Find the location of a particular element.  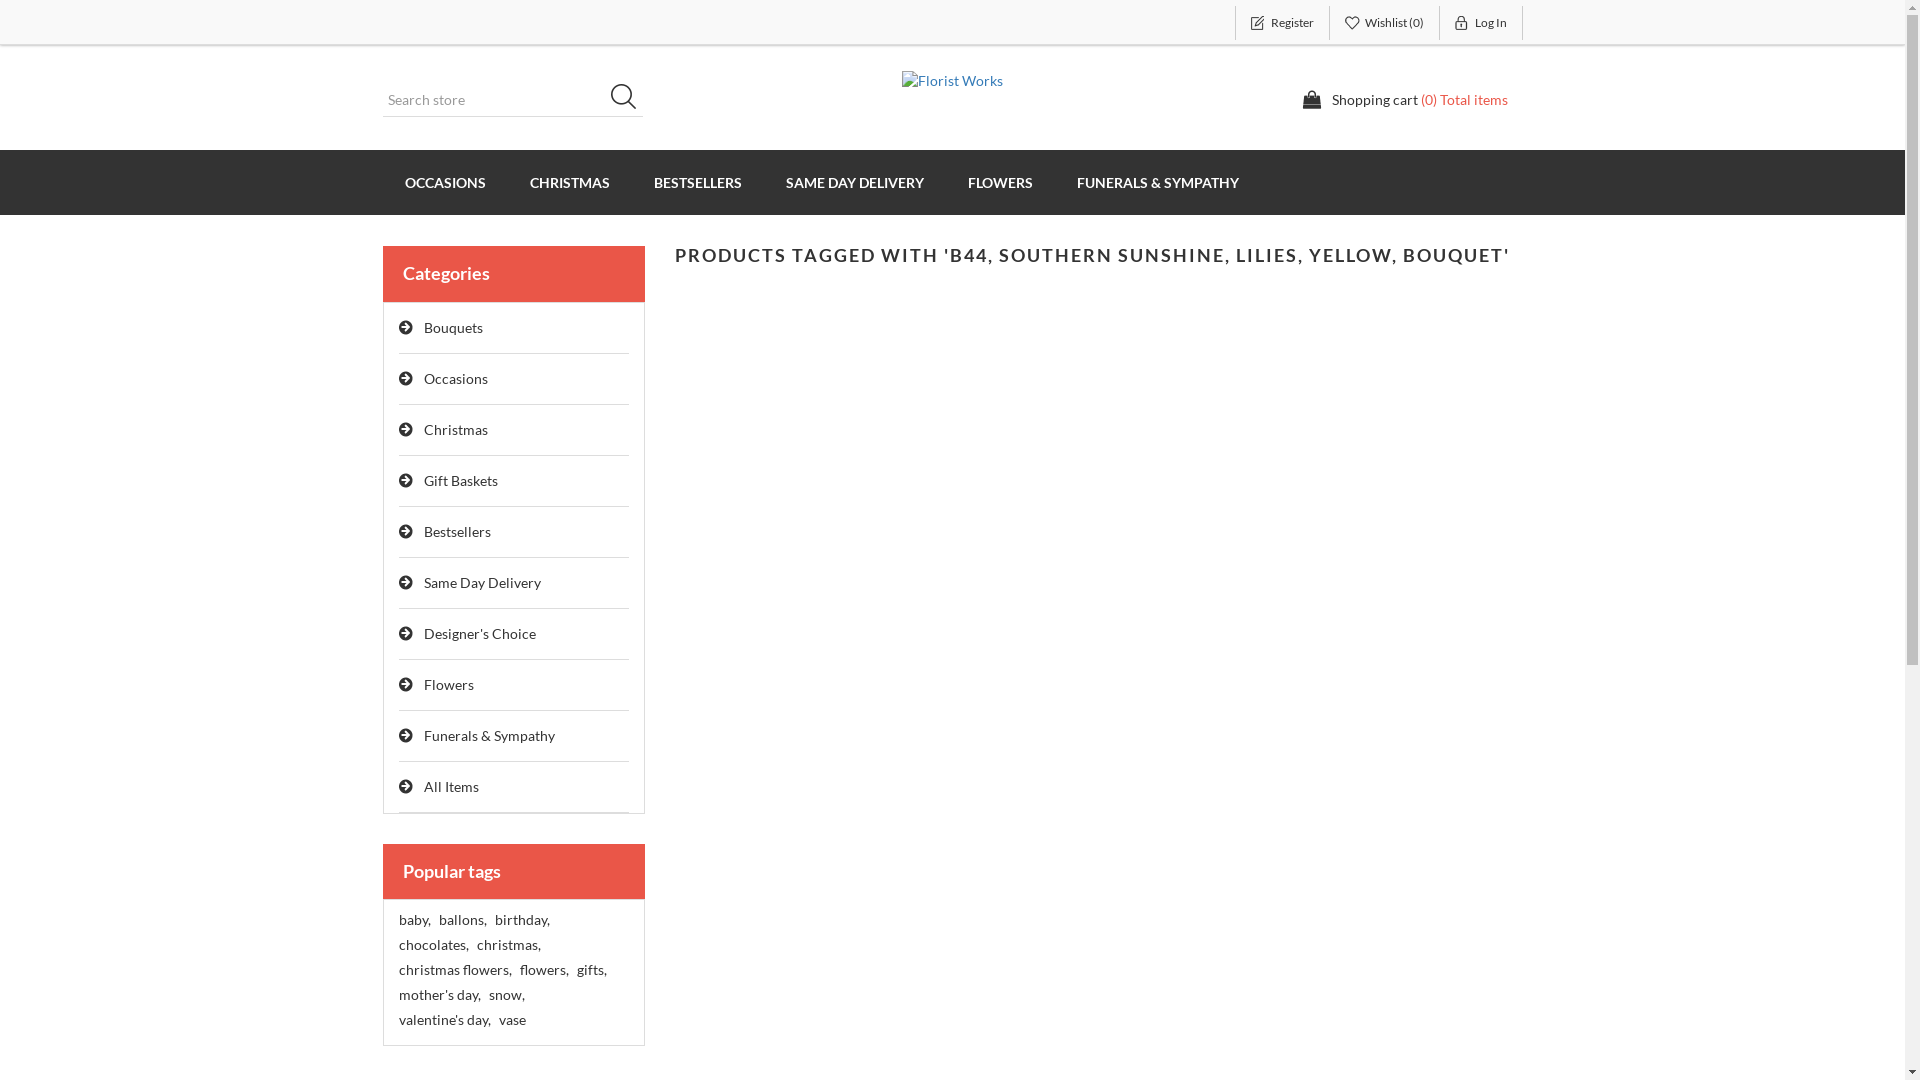

christmas, is located at coordinates (508, 945).